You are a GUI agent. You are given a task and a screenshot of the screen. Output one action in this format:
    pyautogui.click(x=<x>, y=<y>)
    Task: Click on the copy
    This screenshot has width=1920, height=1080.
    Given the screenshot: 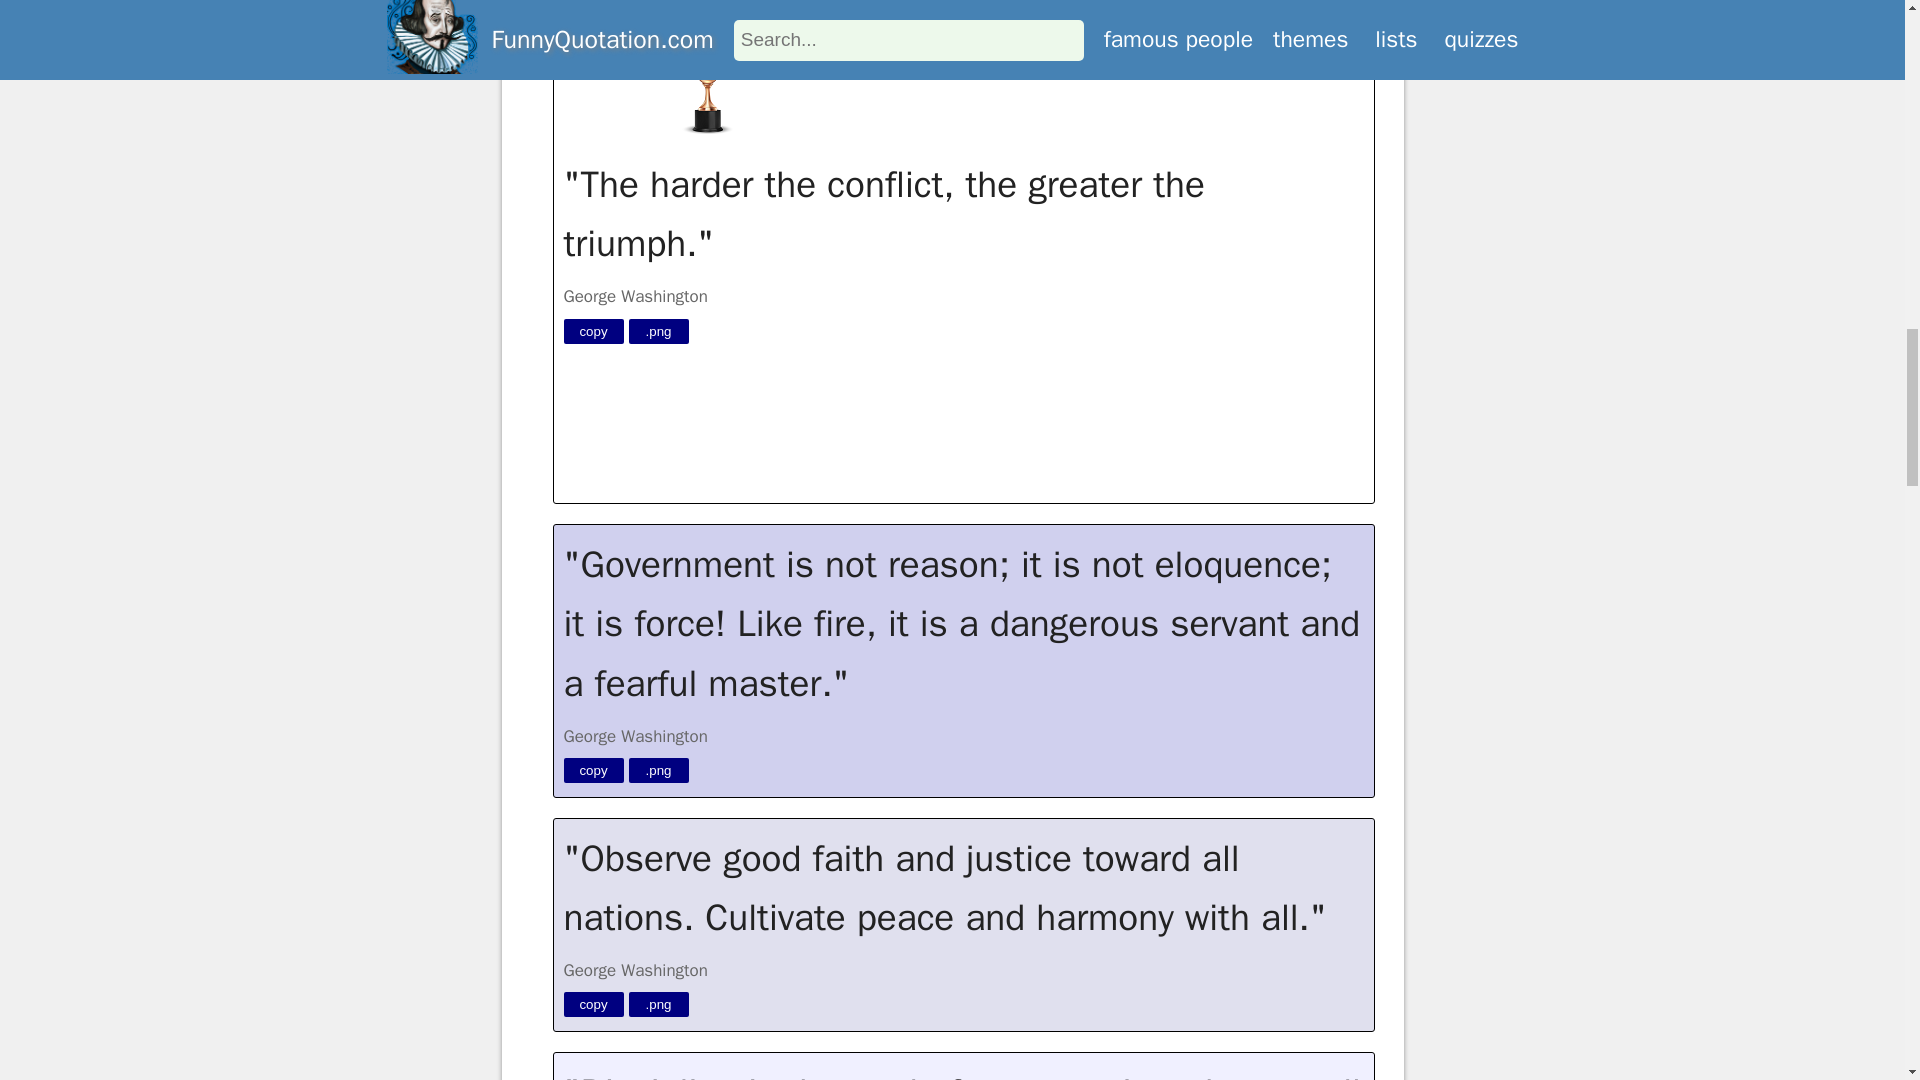 What is the action you would take?
    pyautogui.click(x=594, y=1004)
    